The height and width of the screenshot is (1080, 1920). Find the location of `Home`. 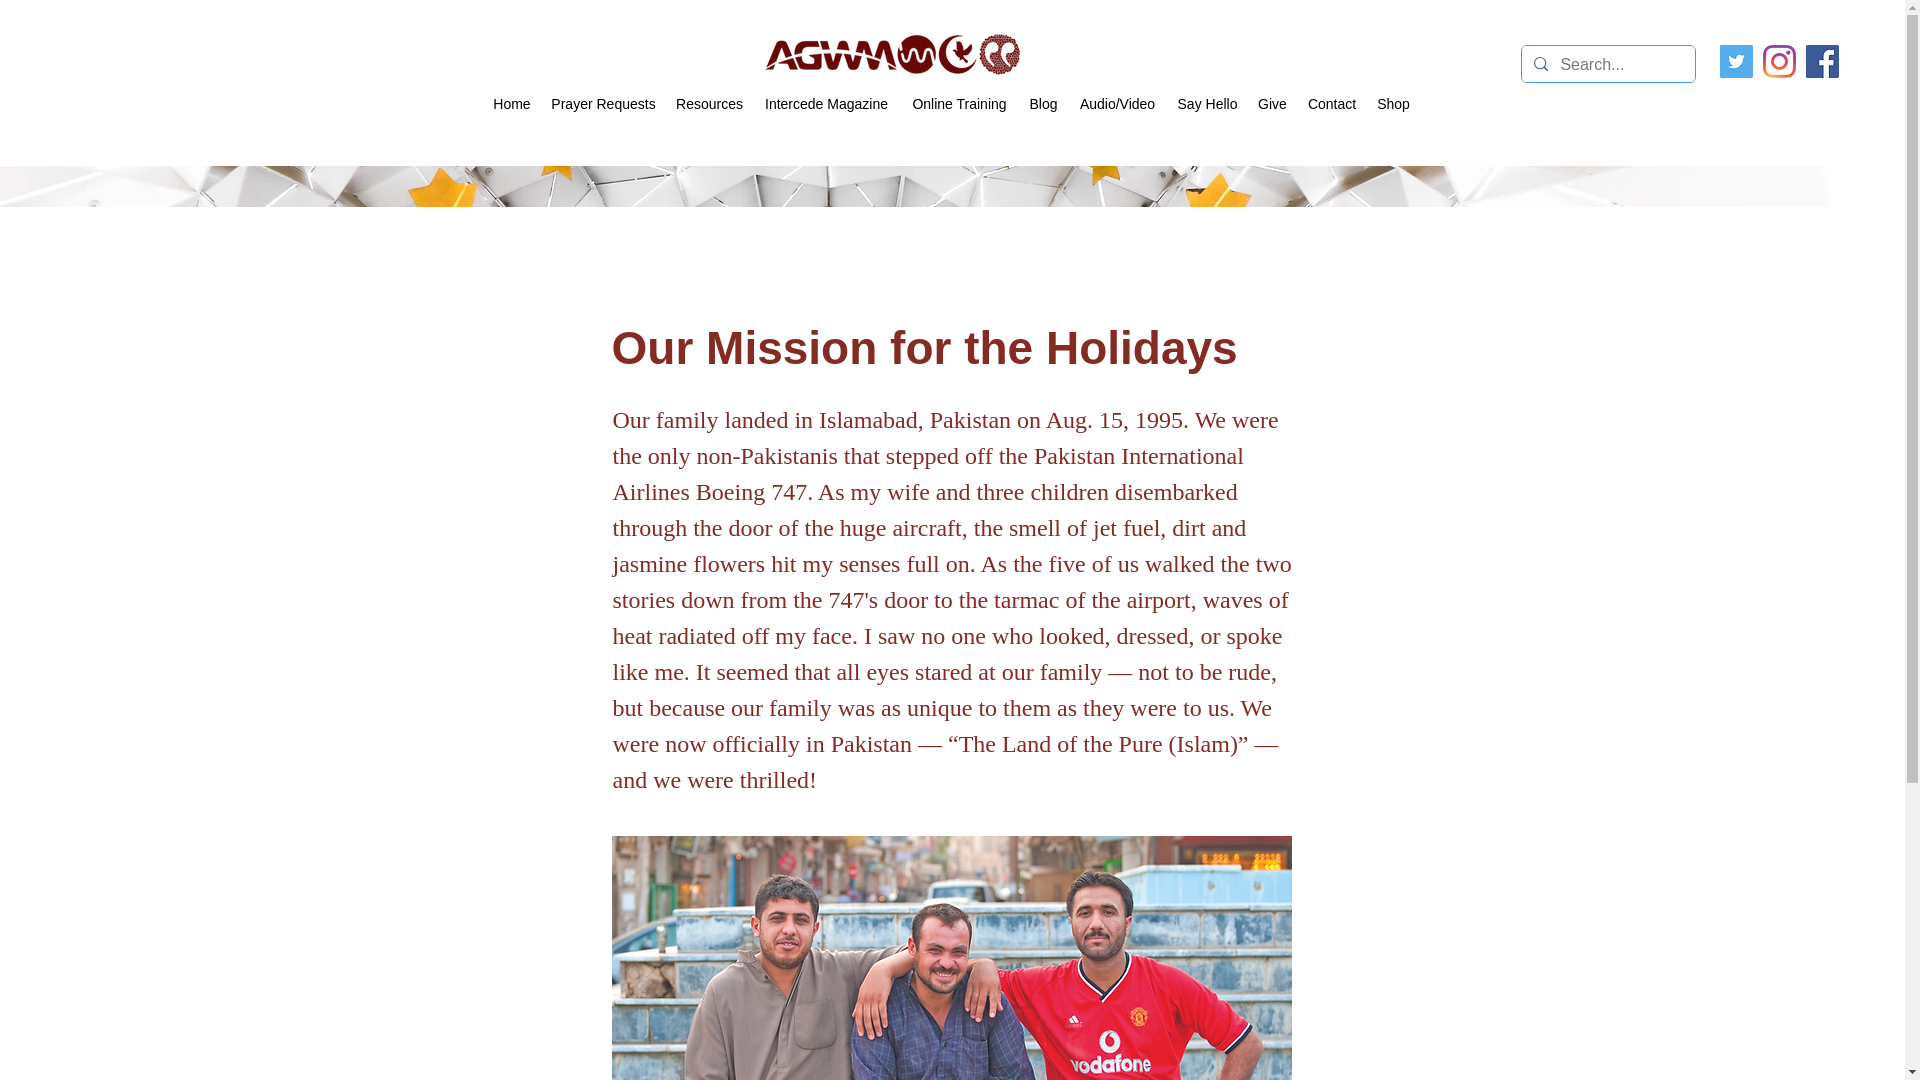

Home is located at coordinates (512, 104).